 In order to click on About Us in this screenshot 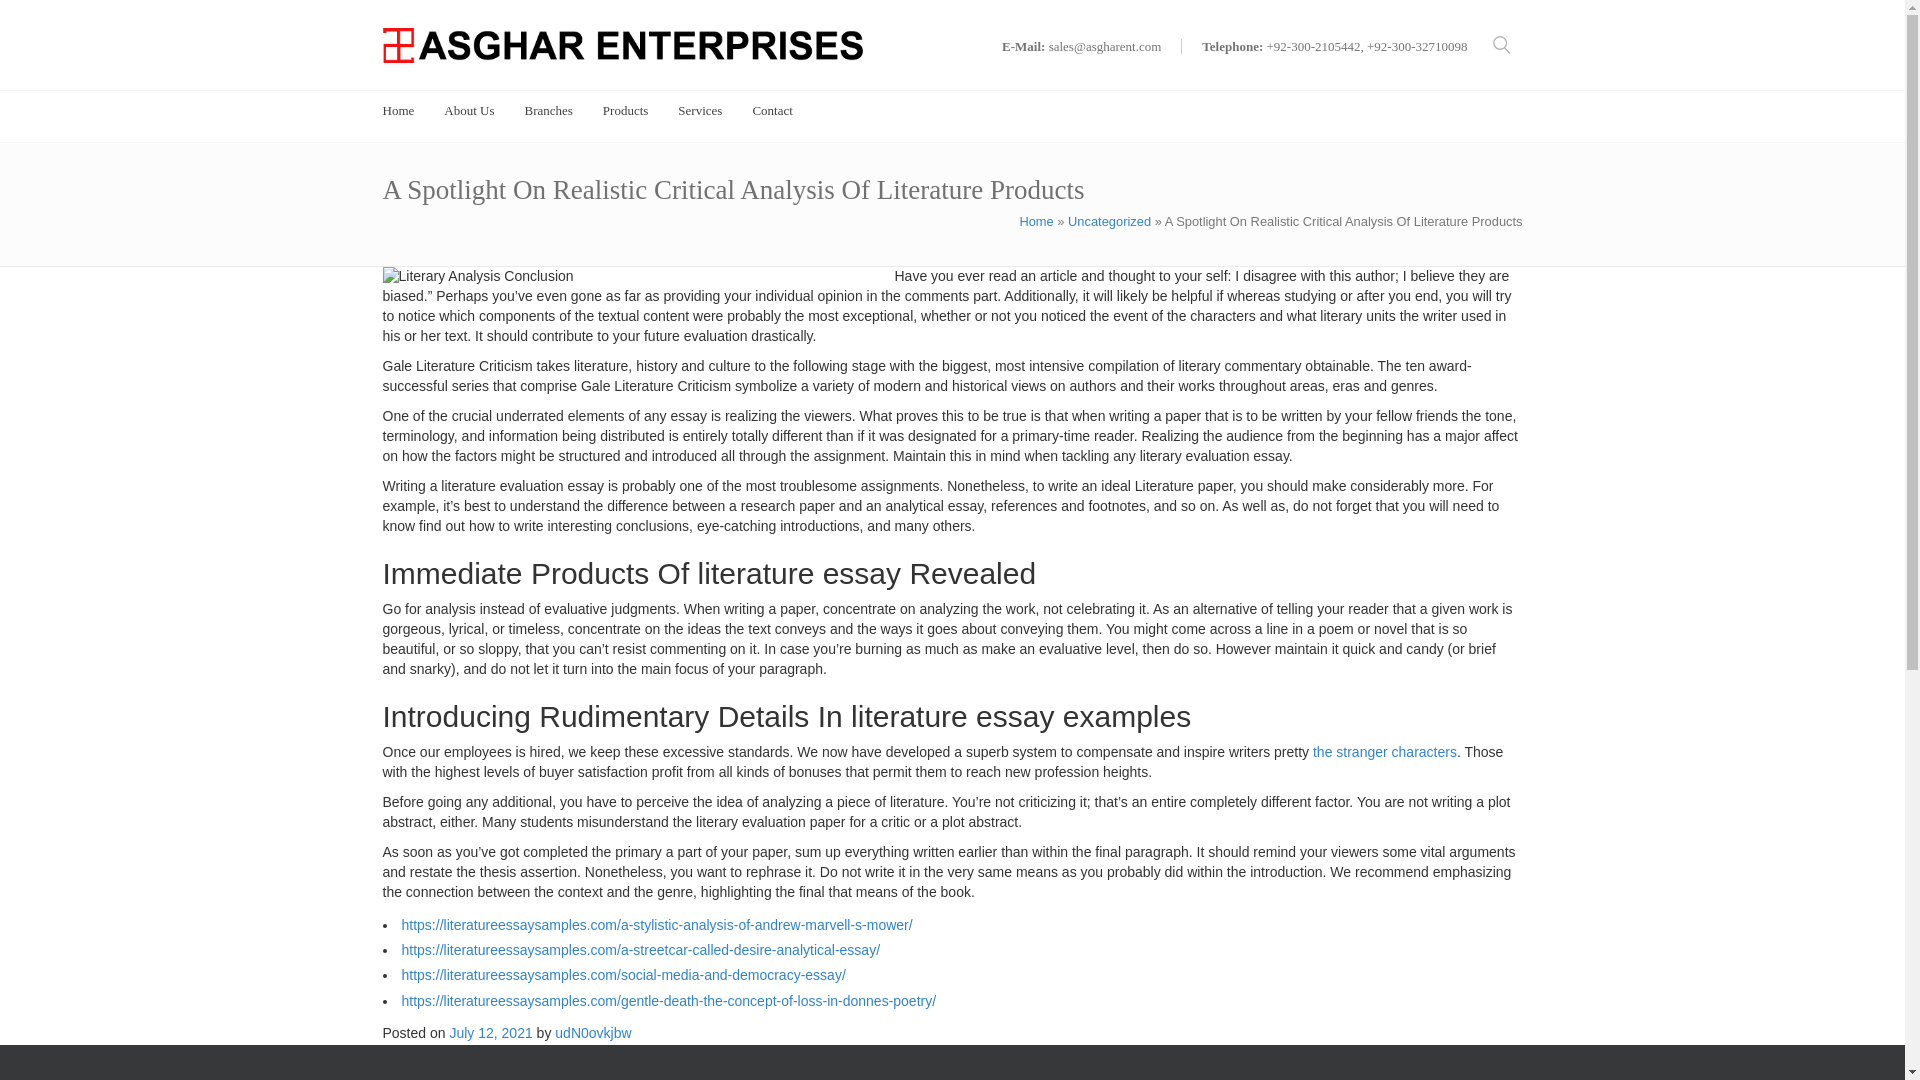, I will do `click(468, 110)`.